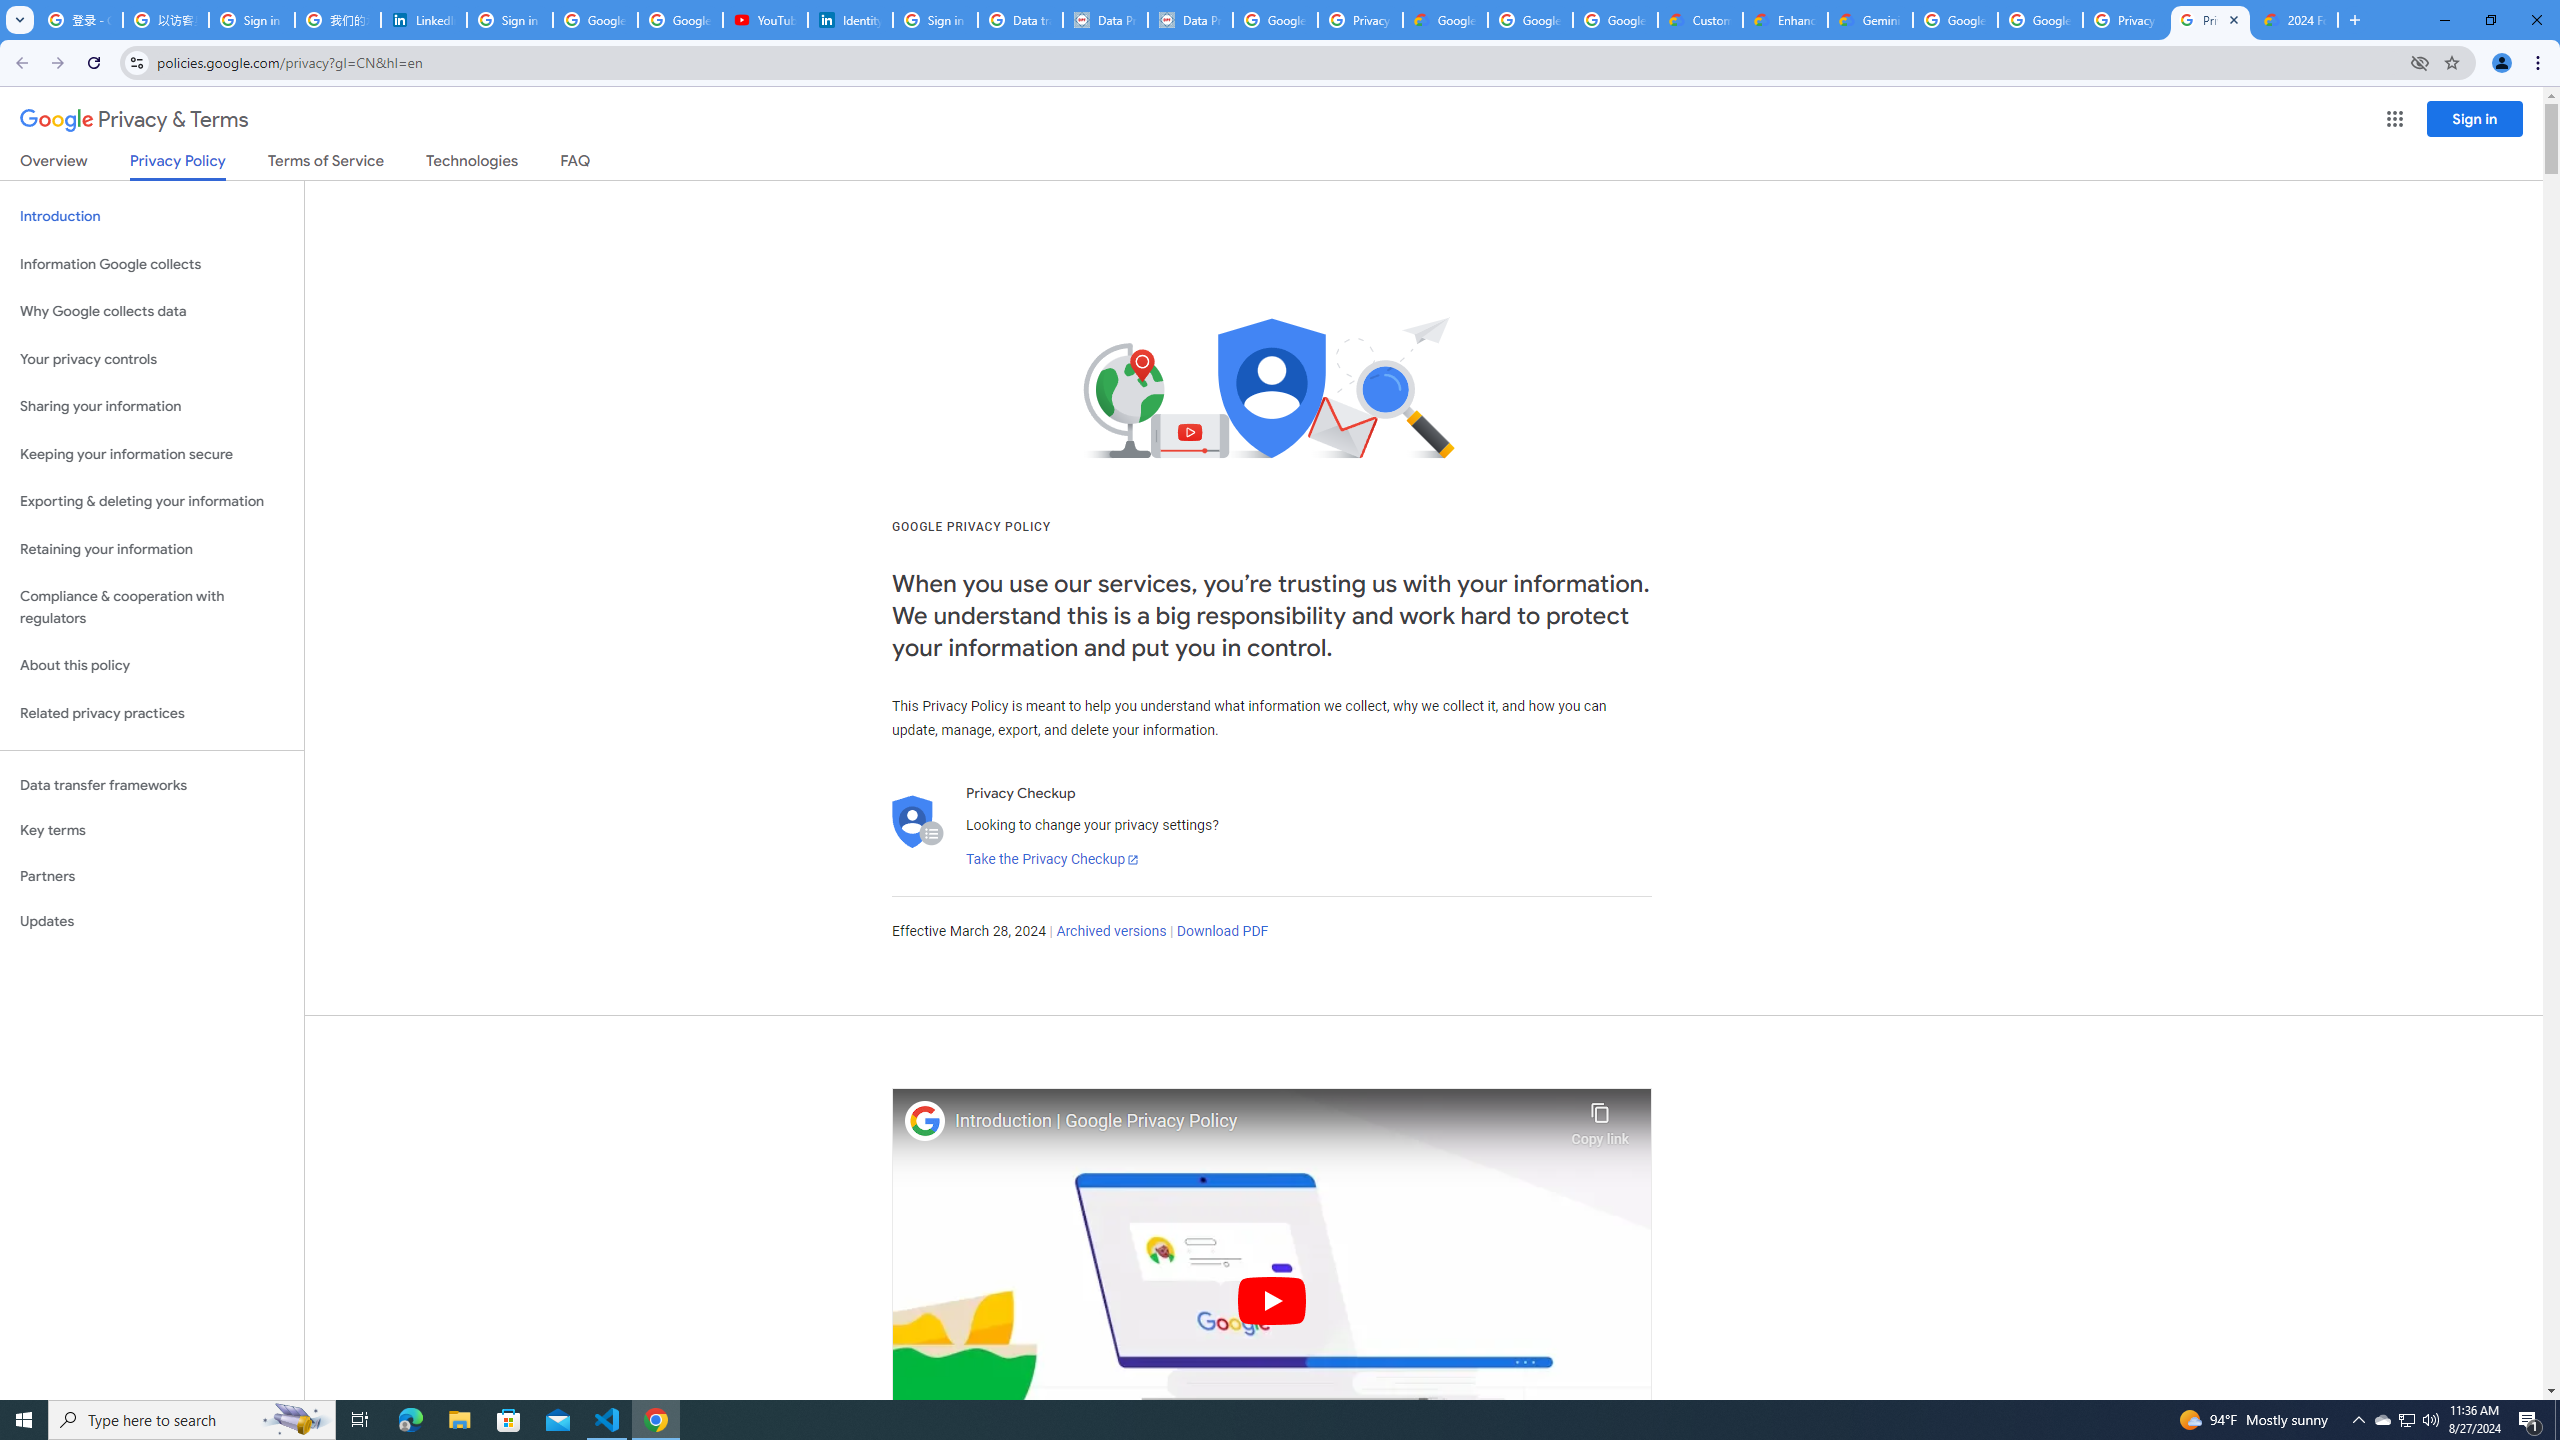 The height and width of the screenshot is (1440, 2560). Describe the element at coordinates (152, 785) in the screenshot. I see `Data transfer frameworks` at that location.